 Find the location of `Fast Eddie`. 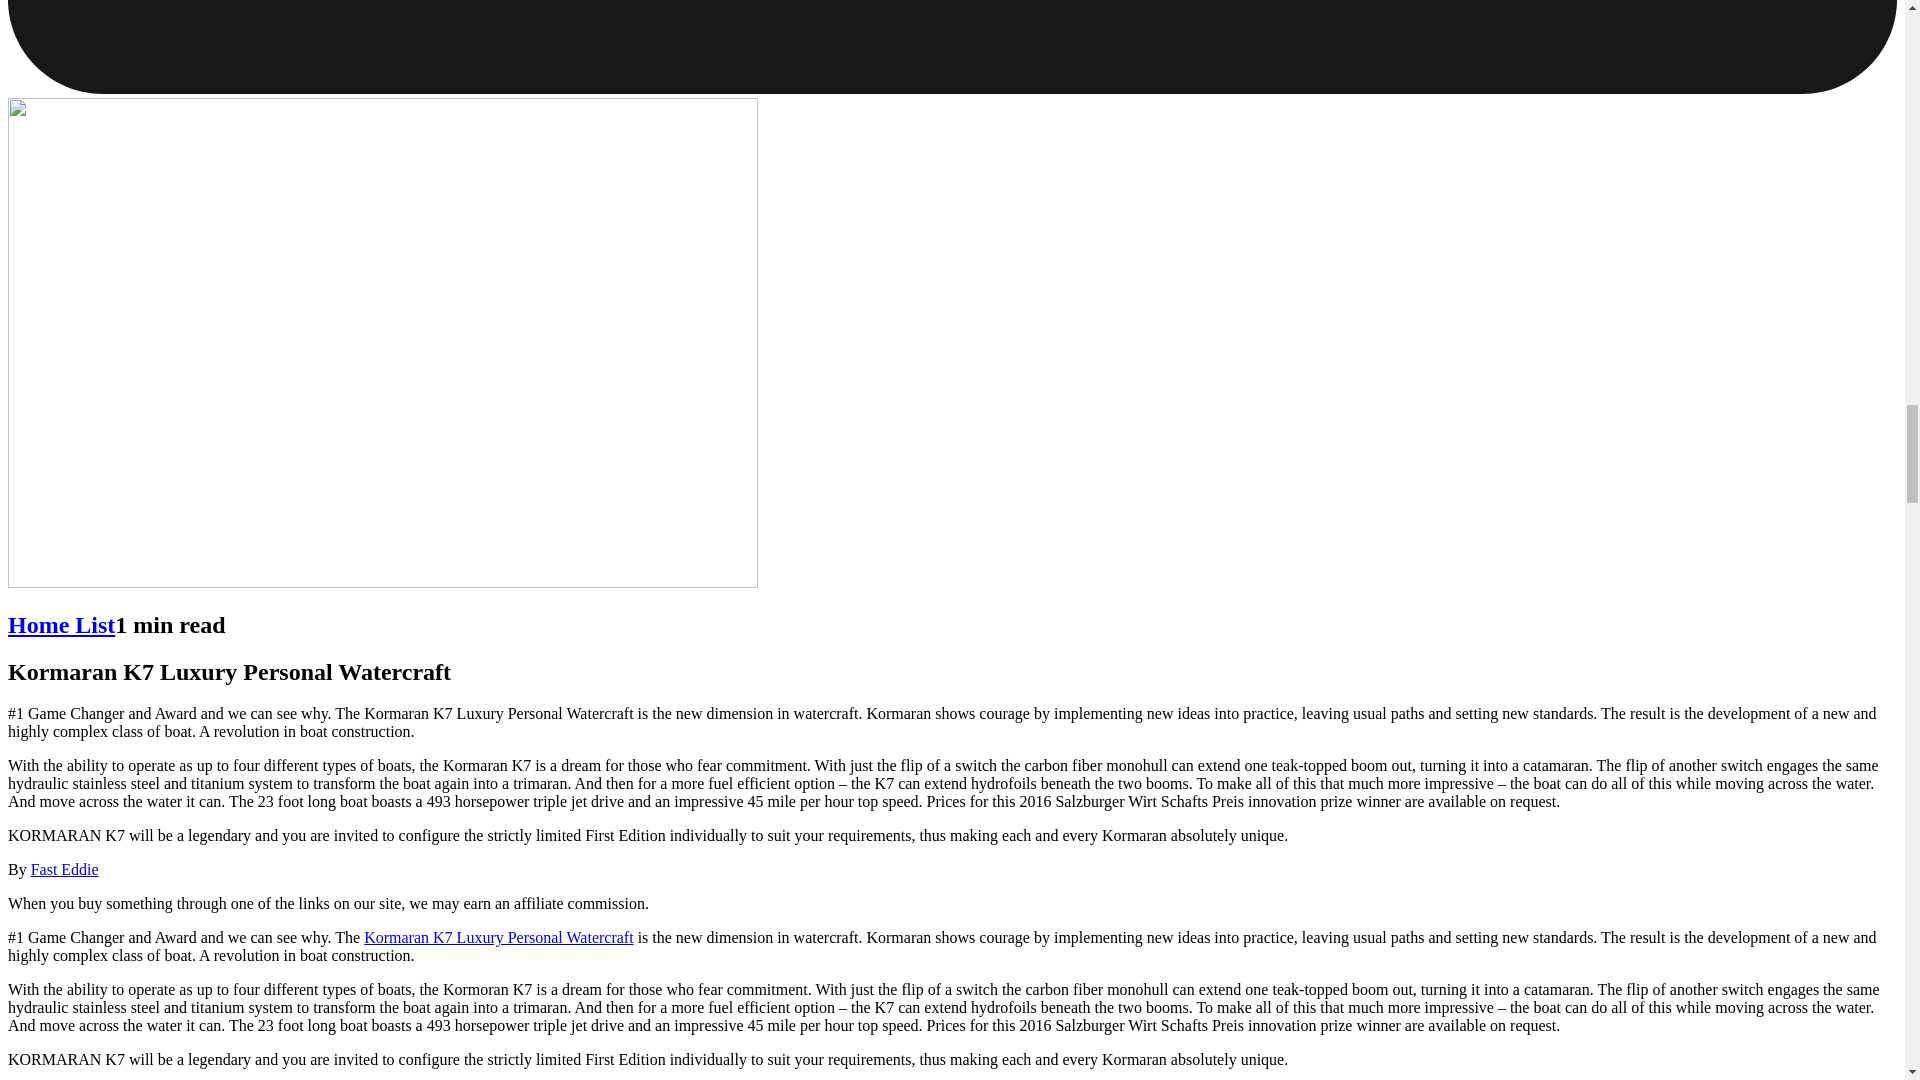

Fast Eddie is located at coordinates (64, 869).